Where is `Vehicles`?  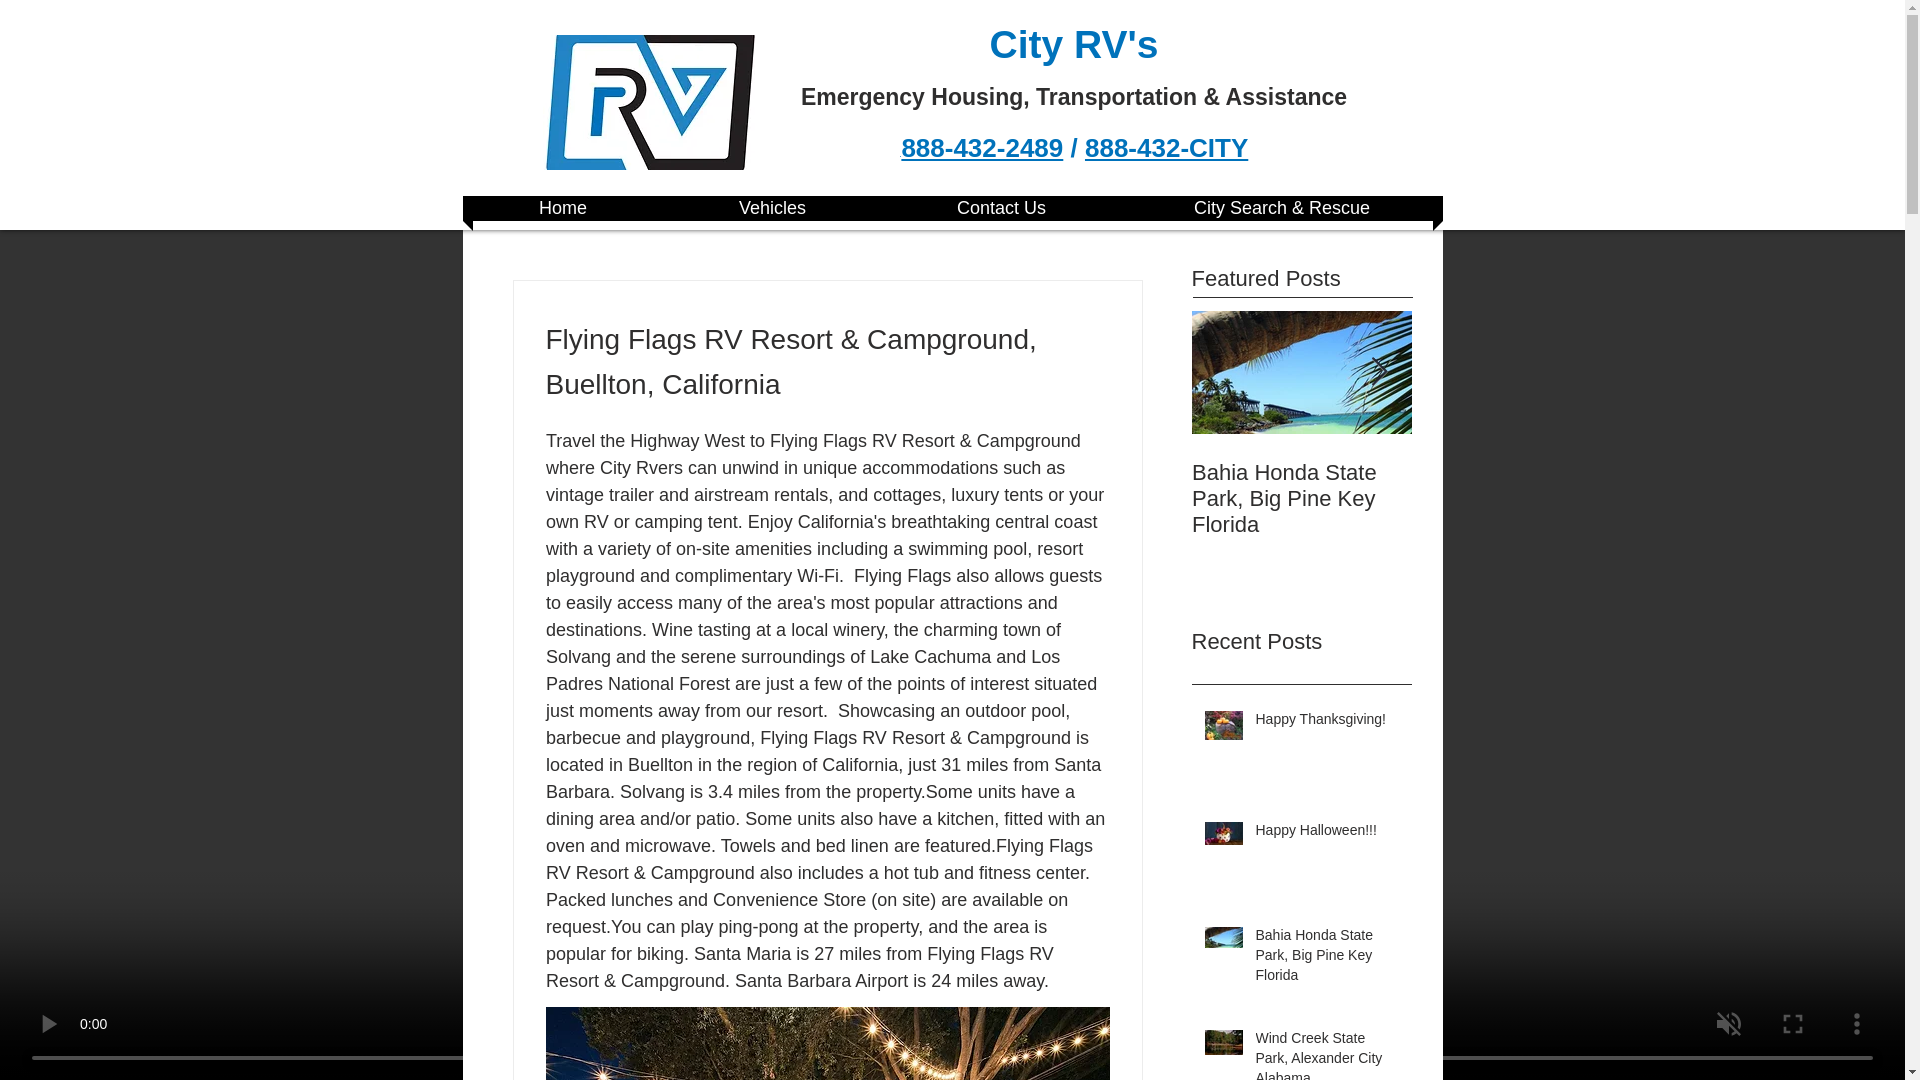 Vehicles is located at coordinates (772, 208).